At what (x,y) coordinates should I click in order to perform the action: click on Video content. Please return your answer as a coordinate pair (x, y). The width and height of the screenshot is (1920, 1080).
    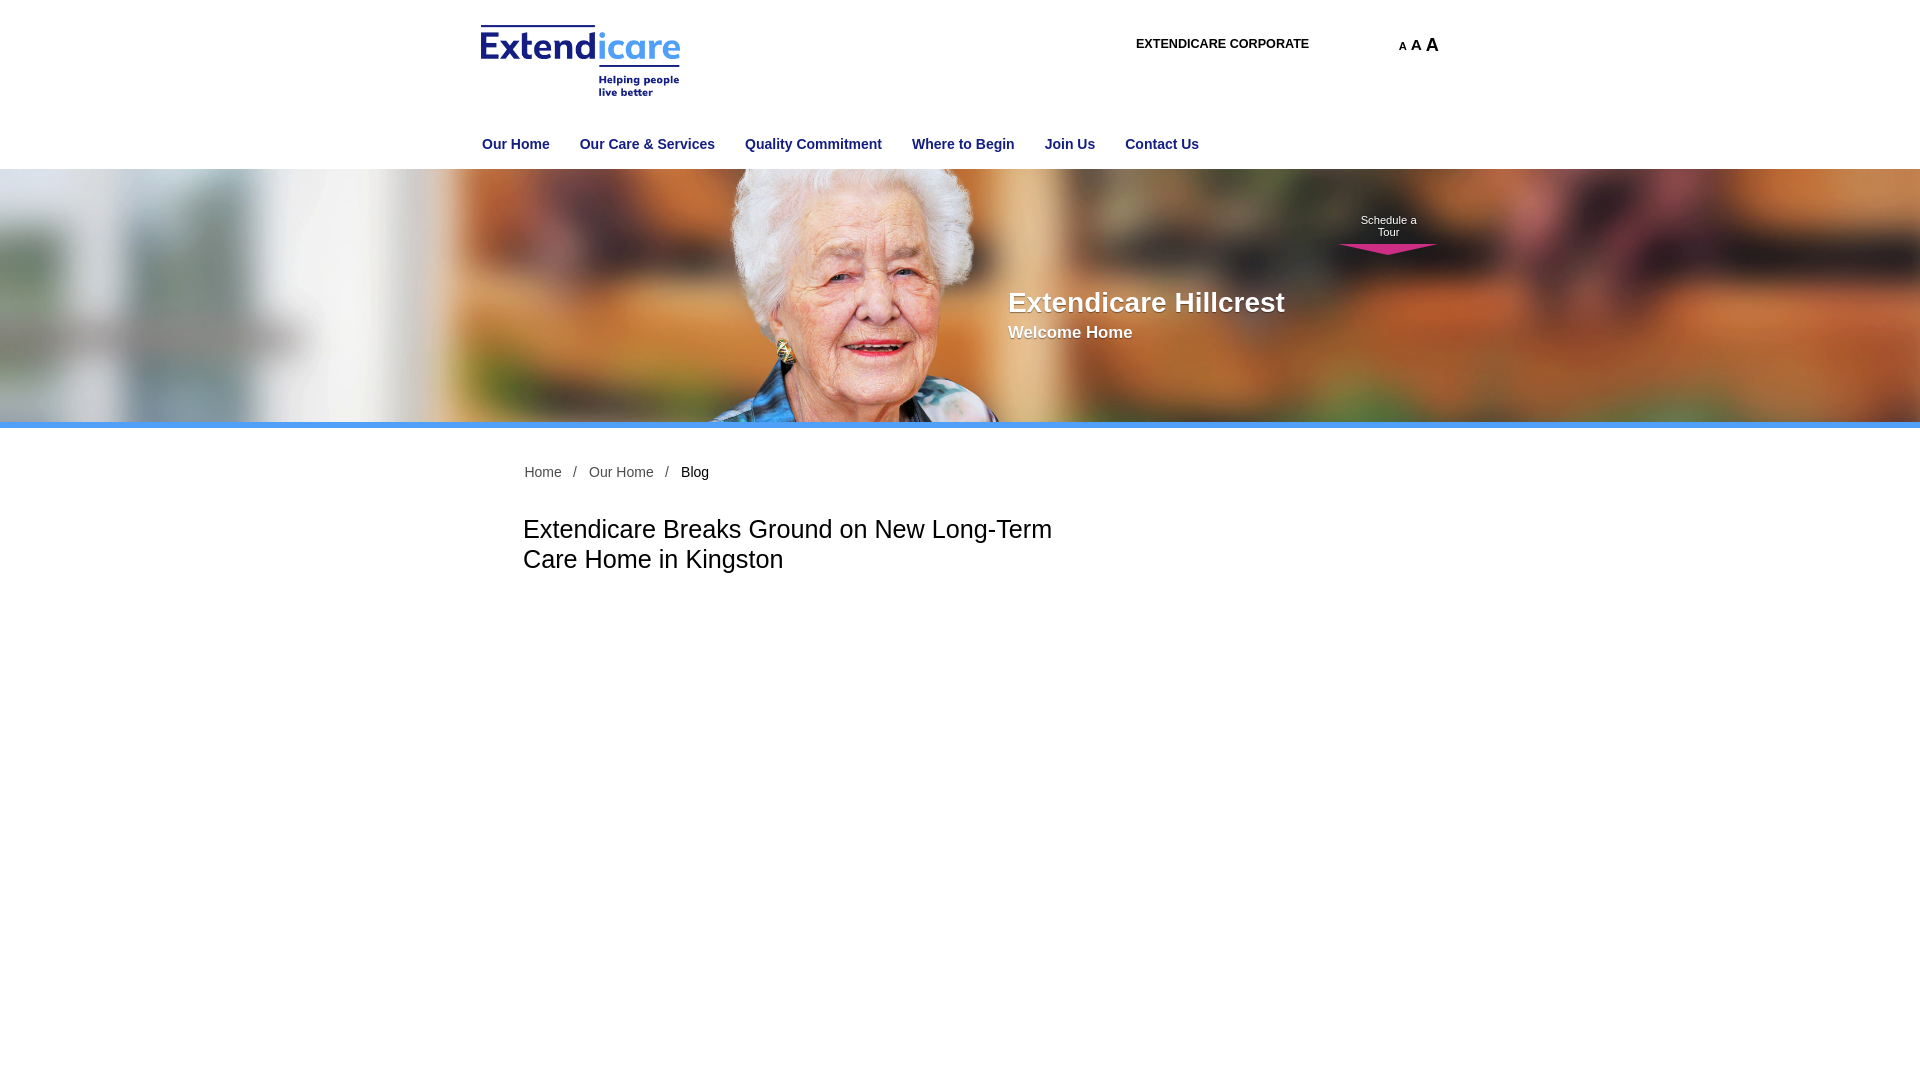
    Looking at the image, I should click on (804, 740).